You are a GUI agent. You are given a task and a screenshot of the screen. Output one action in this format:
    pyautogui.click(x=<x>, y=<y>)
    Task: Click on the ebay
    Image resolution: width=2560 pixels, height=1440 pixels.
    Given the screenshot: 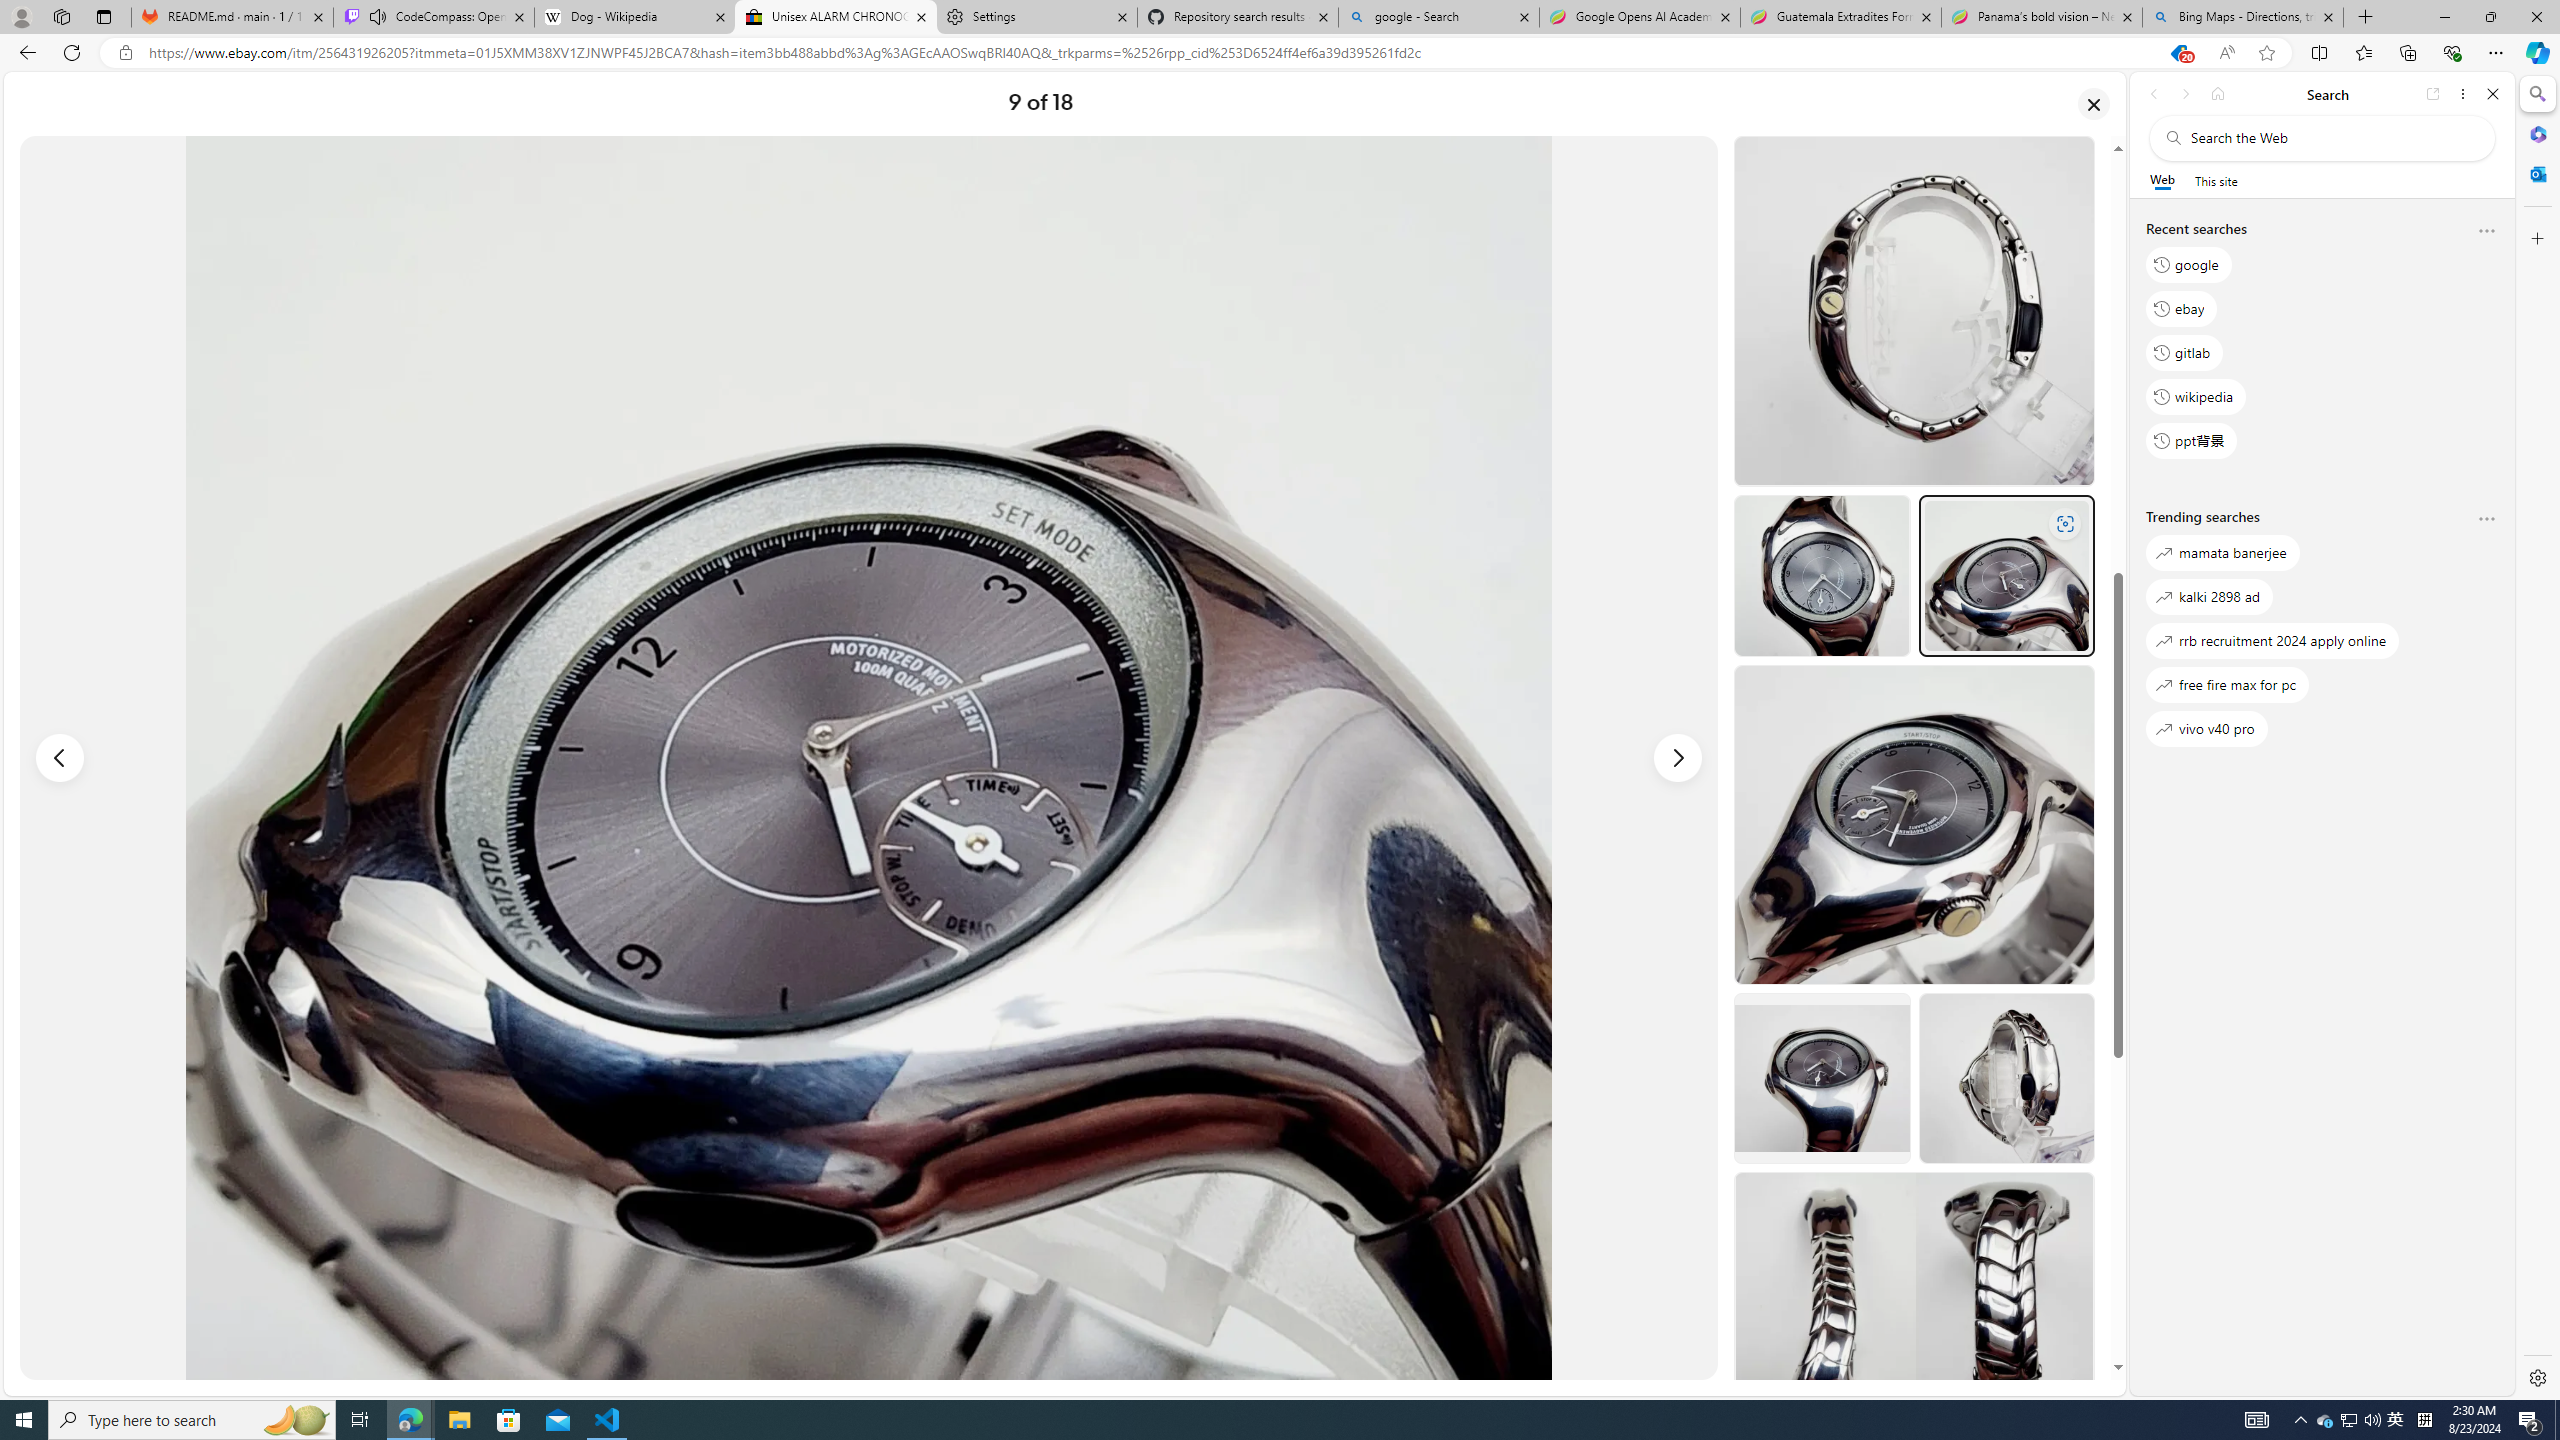 What is the action you would take?
    pyautogui.click(x=2180, y=308)
    